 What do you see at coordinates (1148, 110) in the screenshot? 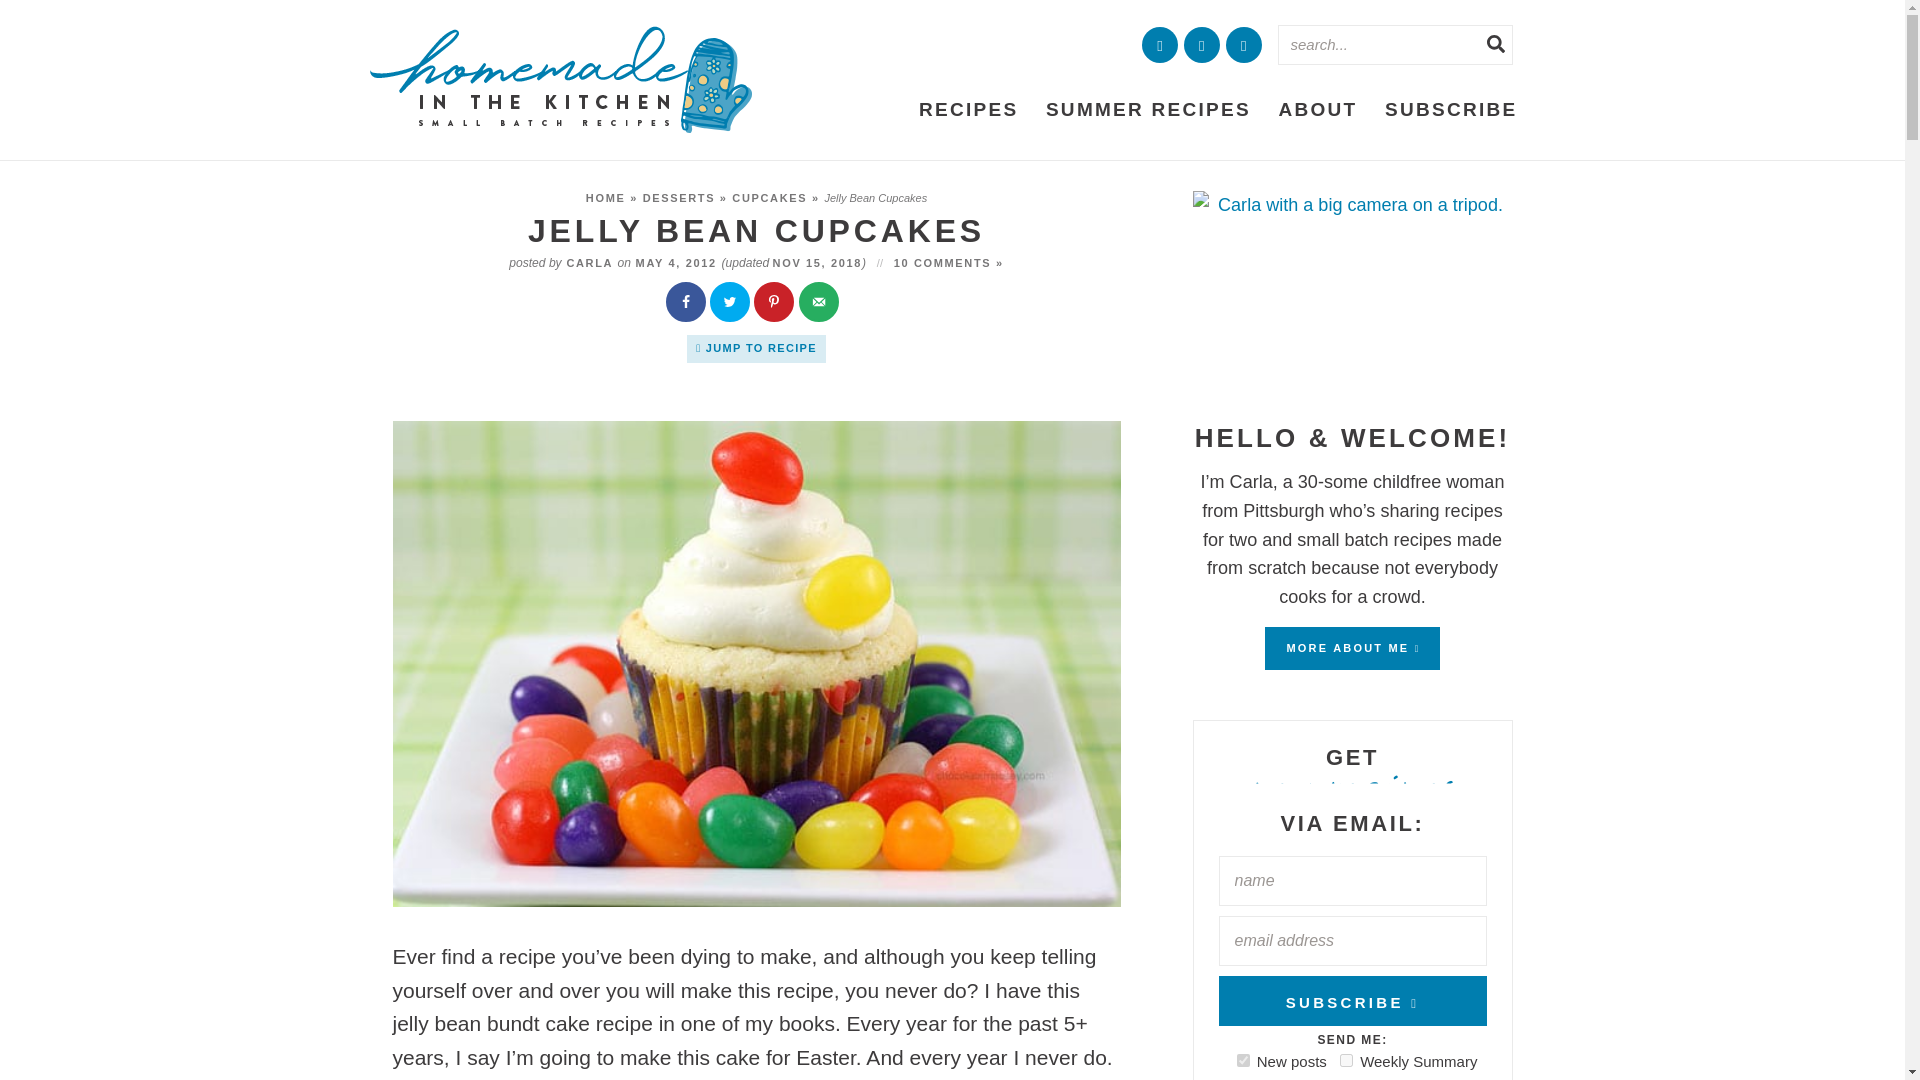
I see `SUMMER RECIPES` at bounding box center [1148, 110].